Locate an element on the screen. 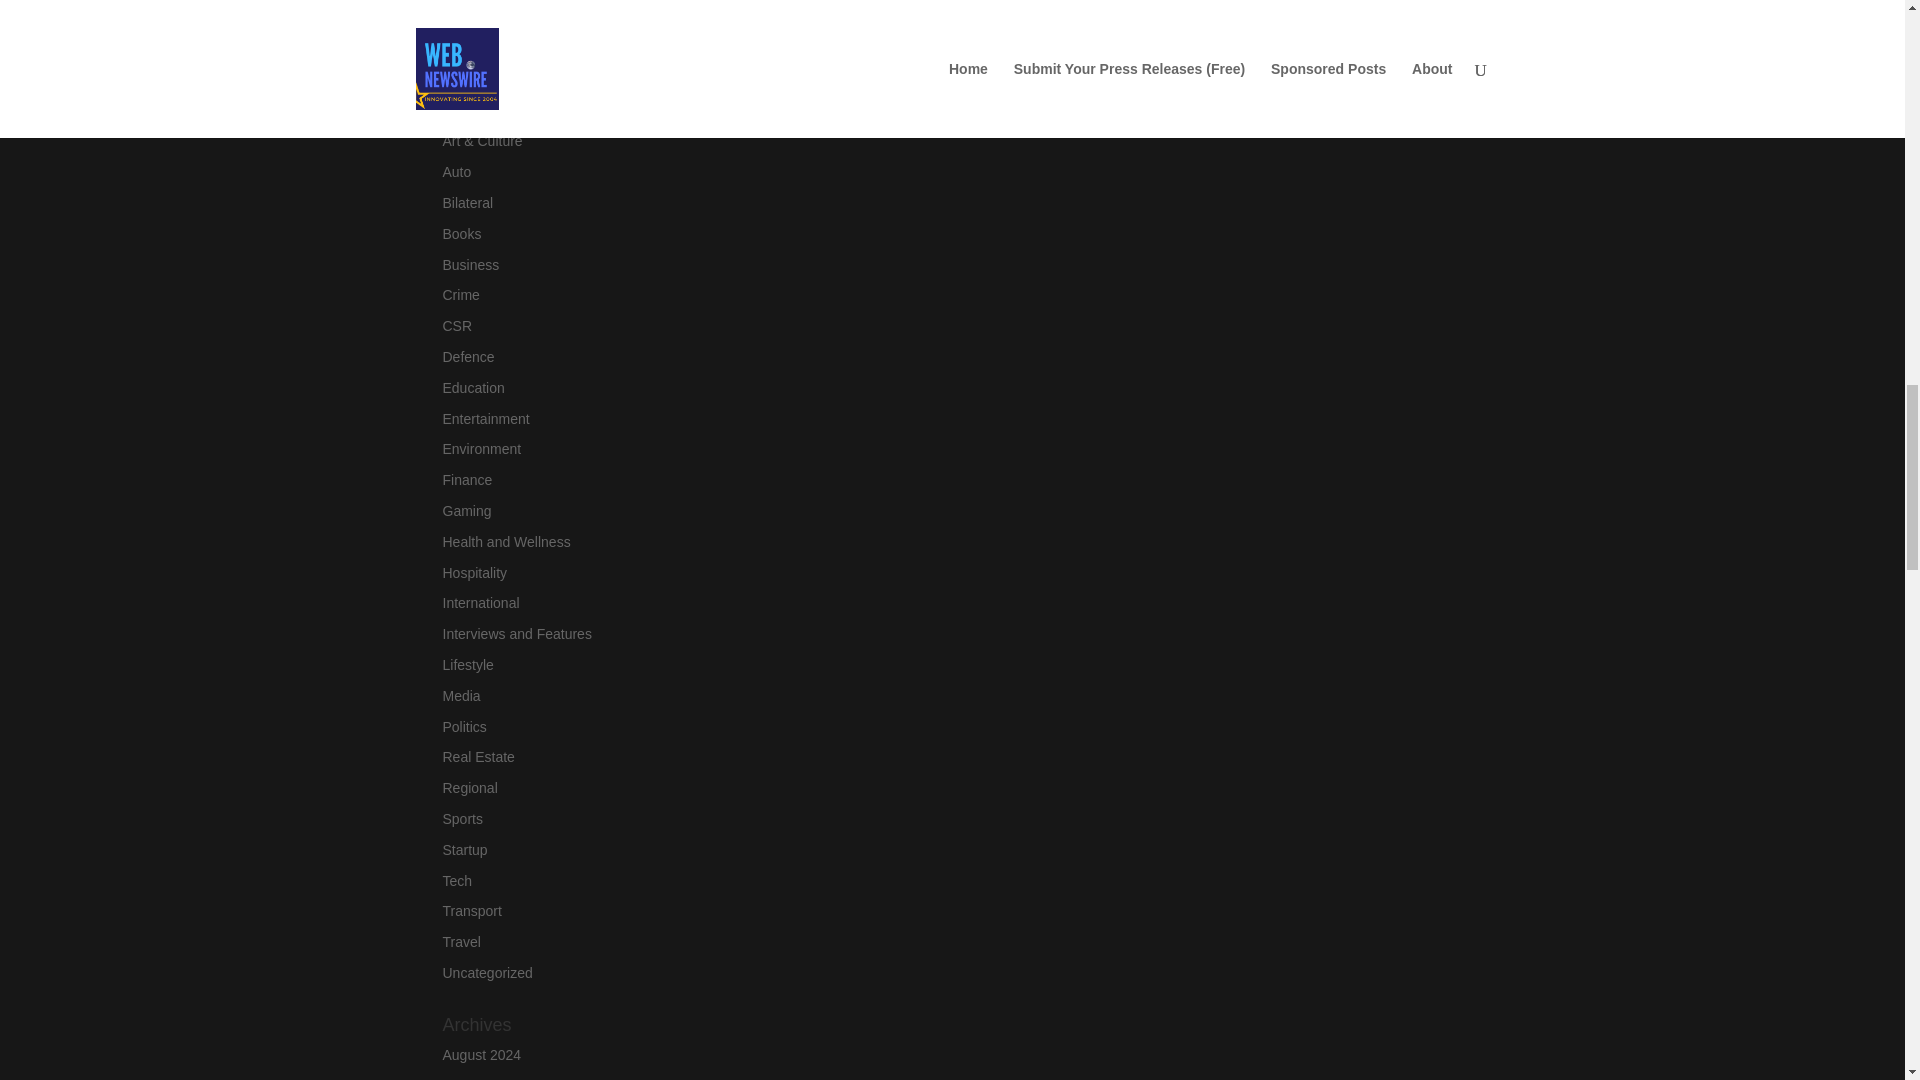  Travel is located at coordinates (460, 942).